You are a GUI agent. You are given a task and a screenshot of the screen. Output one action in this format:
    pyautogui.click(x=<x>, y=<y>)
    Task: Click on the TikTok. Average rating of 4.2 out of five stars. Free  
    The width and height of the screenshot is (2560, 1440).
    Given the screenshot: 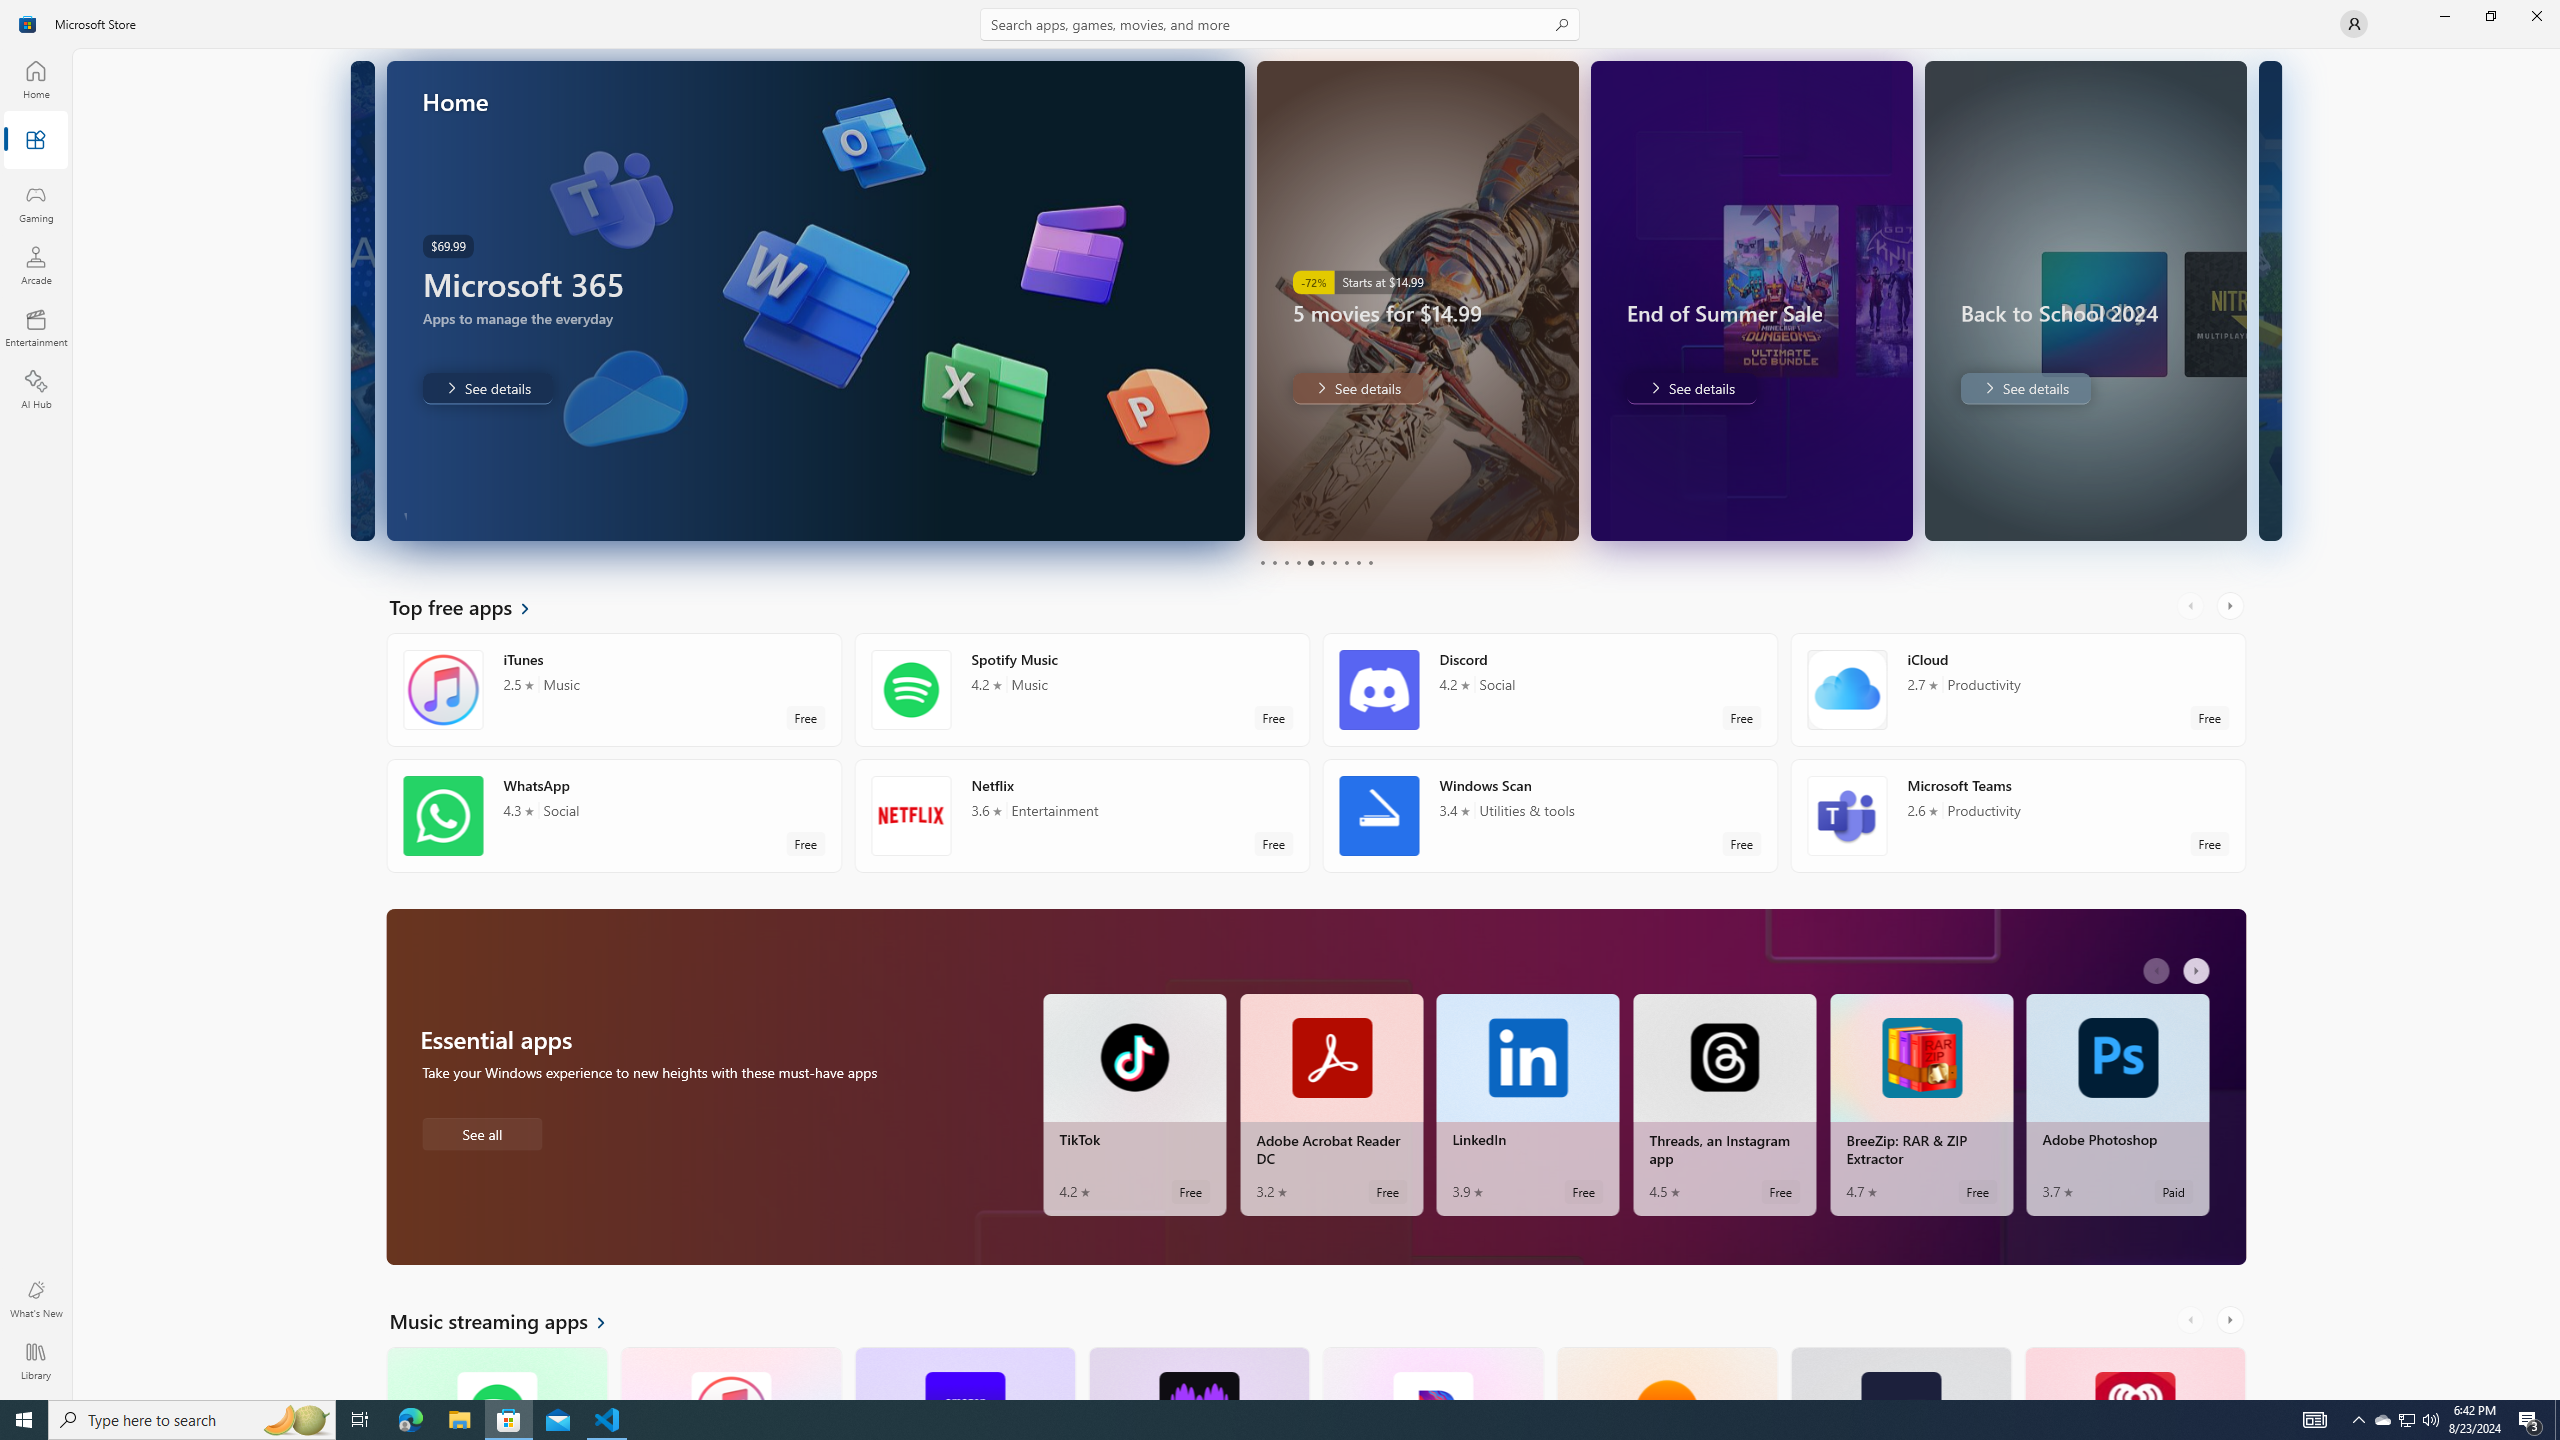 What is the action you would take?
    pyautogui.click(x=1134, y=1104)
    